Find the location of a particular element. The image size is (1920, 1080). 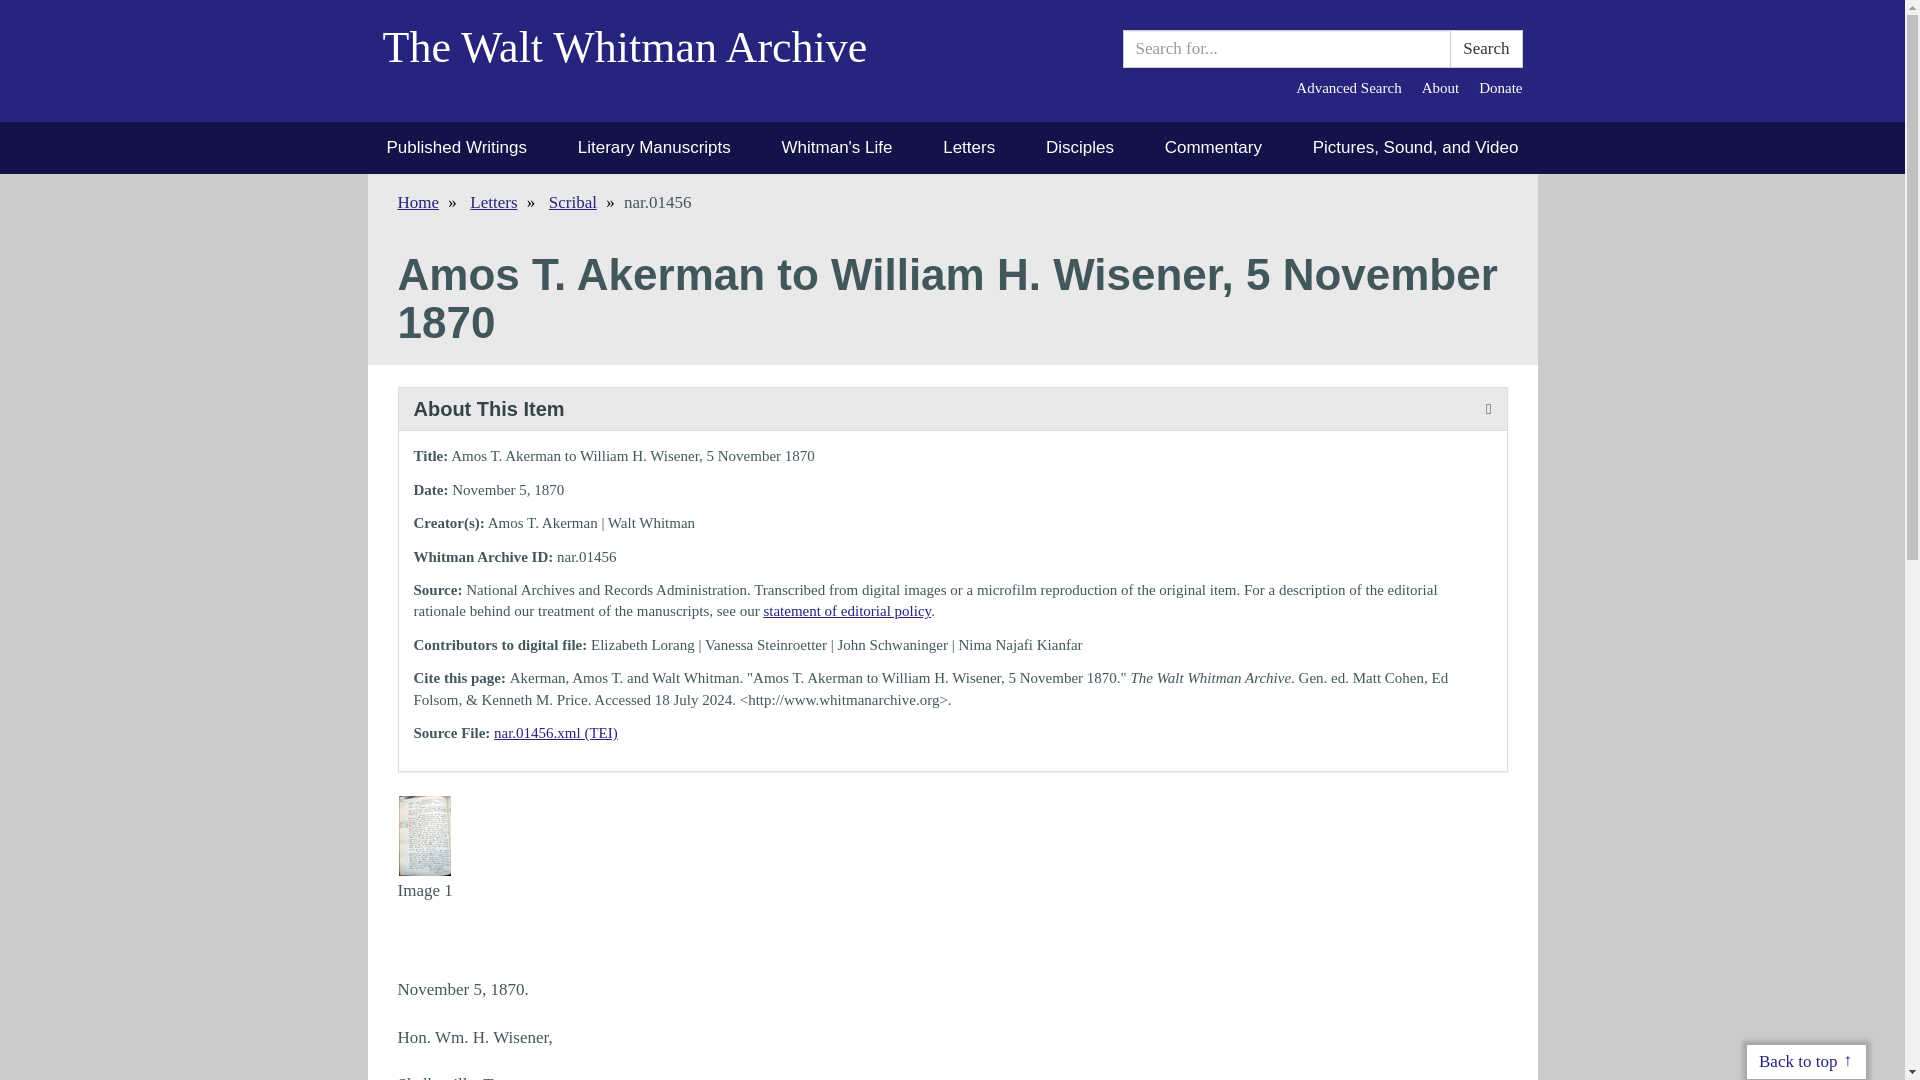

About This Item is located at coordinates (951, 408).